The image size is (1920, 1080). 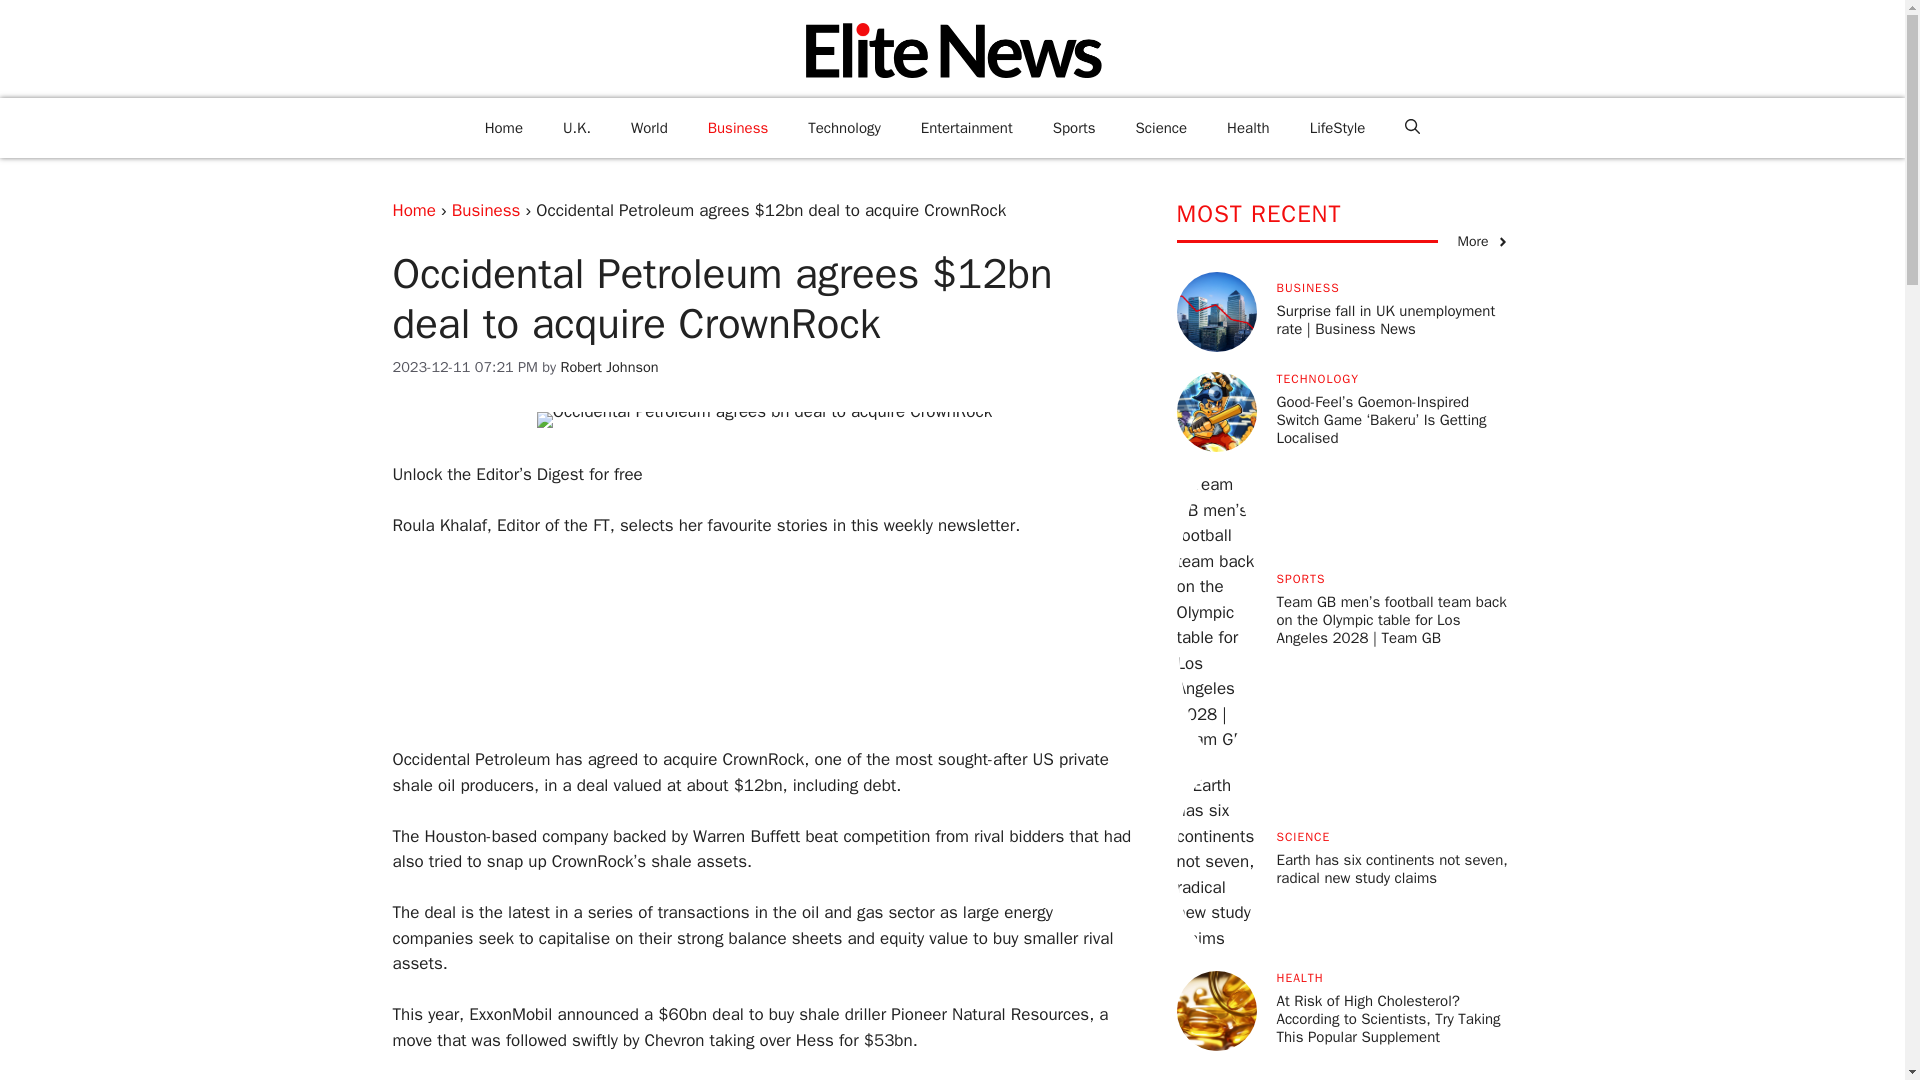 I want to click on Occidental Petroleum agrees bn deal to acquire CrownRock, so click(x=764, y=419).